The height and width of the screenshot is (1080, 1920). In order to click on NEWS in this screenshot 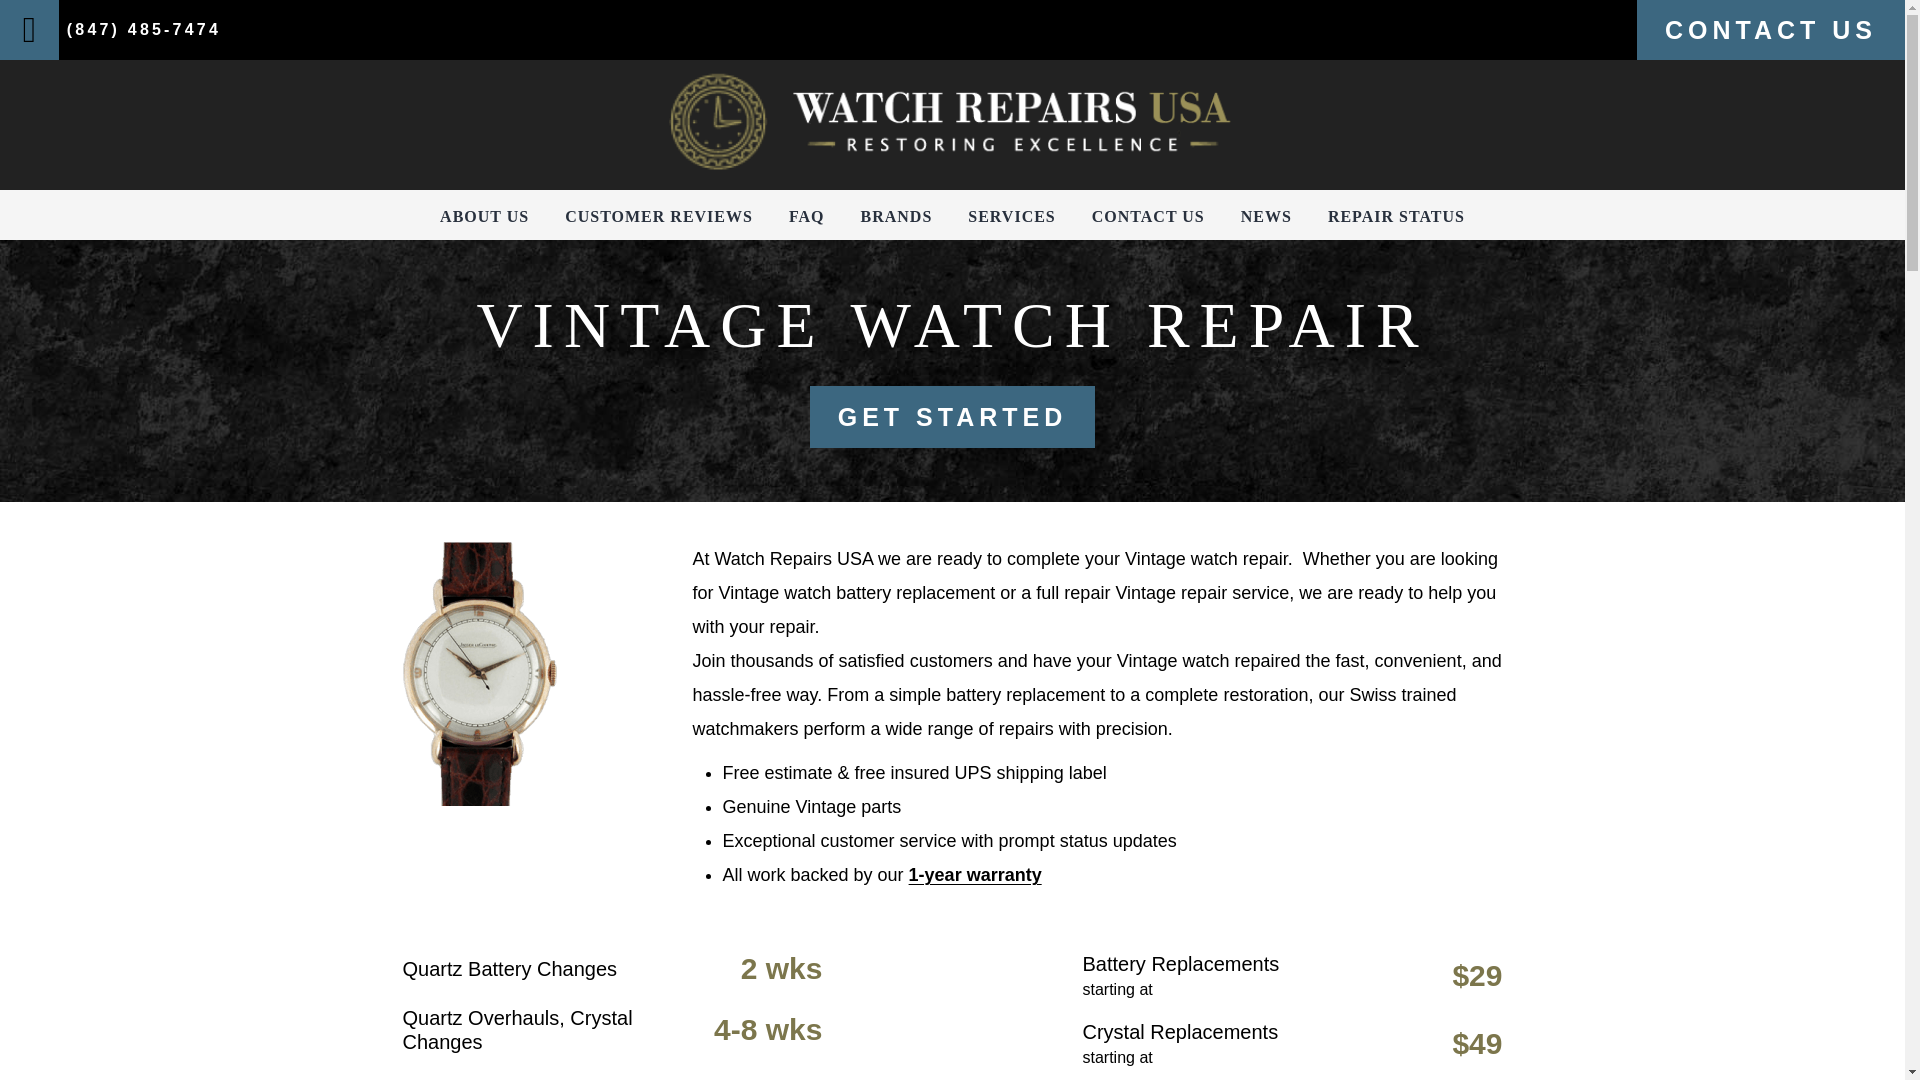, I will do `click(1266, 216)`.